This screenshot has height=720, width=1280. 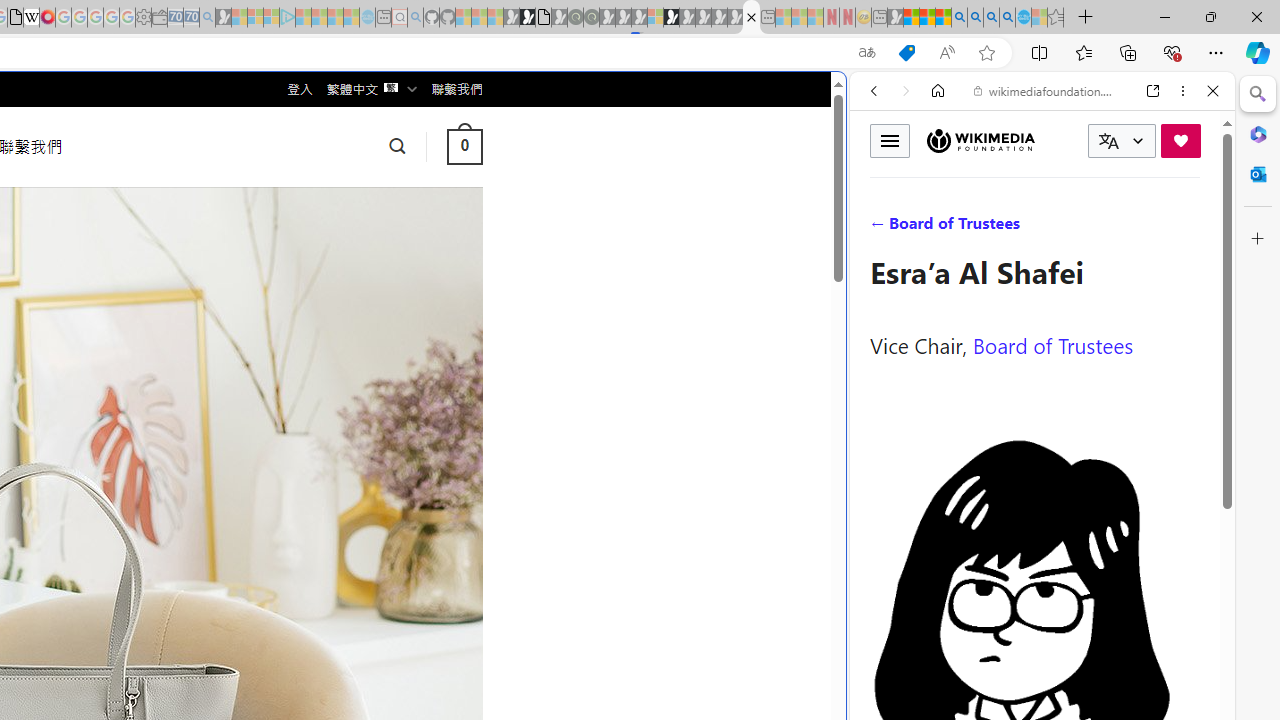 What do you see at coordinates (882, 228) in the screenshot?
I see `Search Filter, WEB` at bounding box center [882, 228].